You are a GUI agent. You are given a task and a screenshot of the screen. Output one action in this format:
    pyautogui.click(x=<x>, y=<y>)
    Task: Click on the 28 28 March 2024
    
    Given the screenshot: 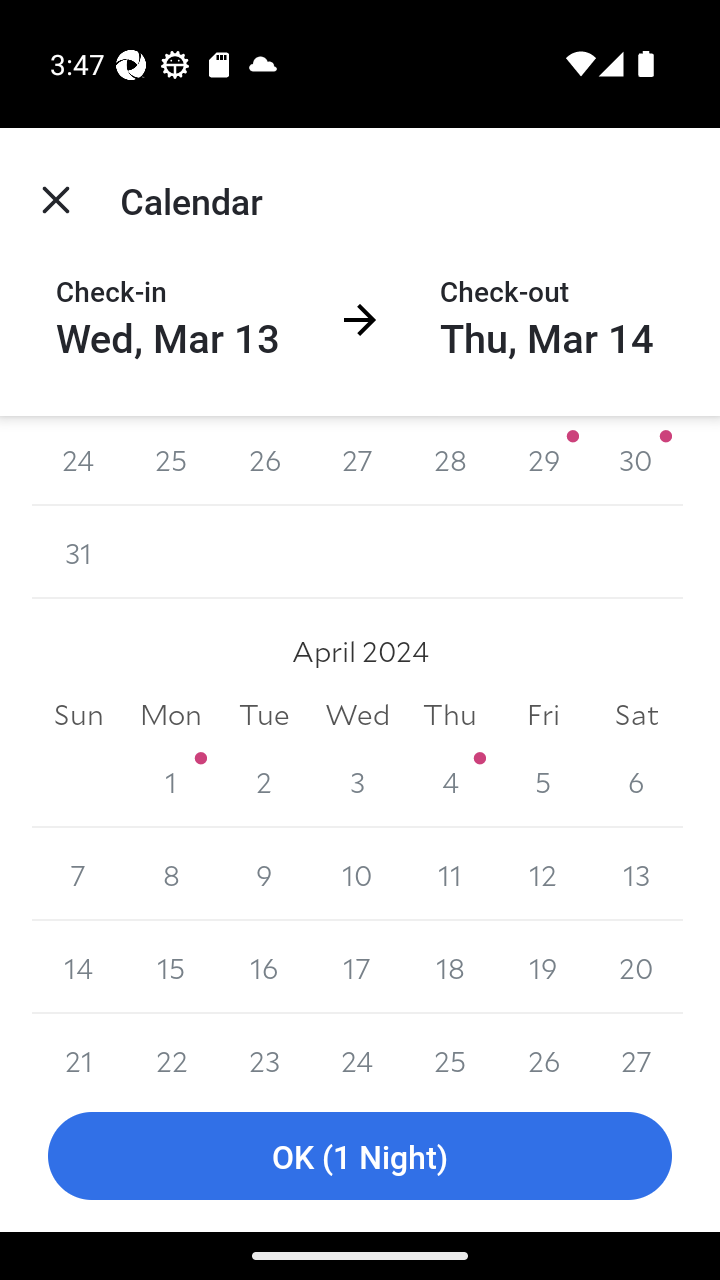 What is the action you would take?
    pyautogui.click(x=450, y=460)
    